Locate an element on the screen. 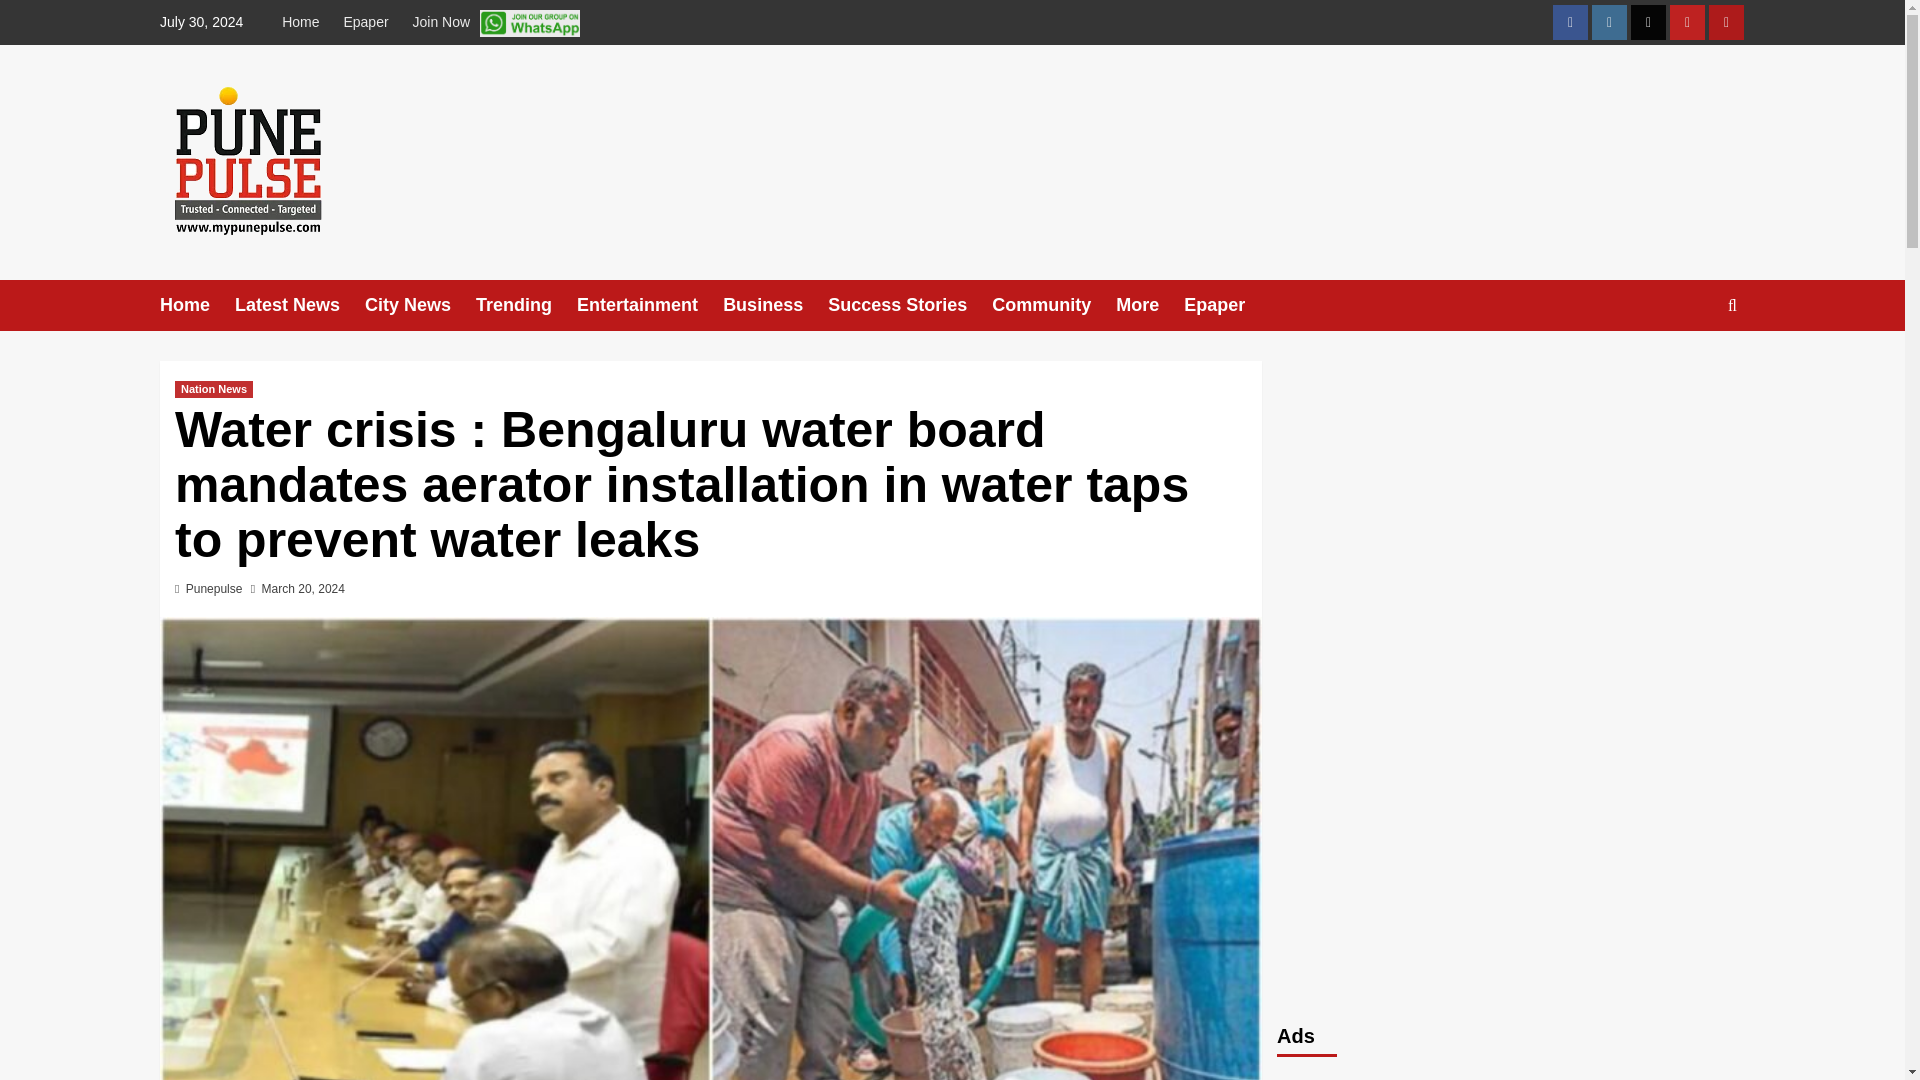 This screenshot has height=1080, width=1920. Join Now is located at coordinates (495, 22).